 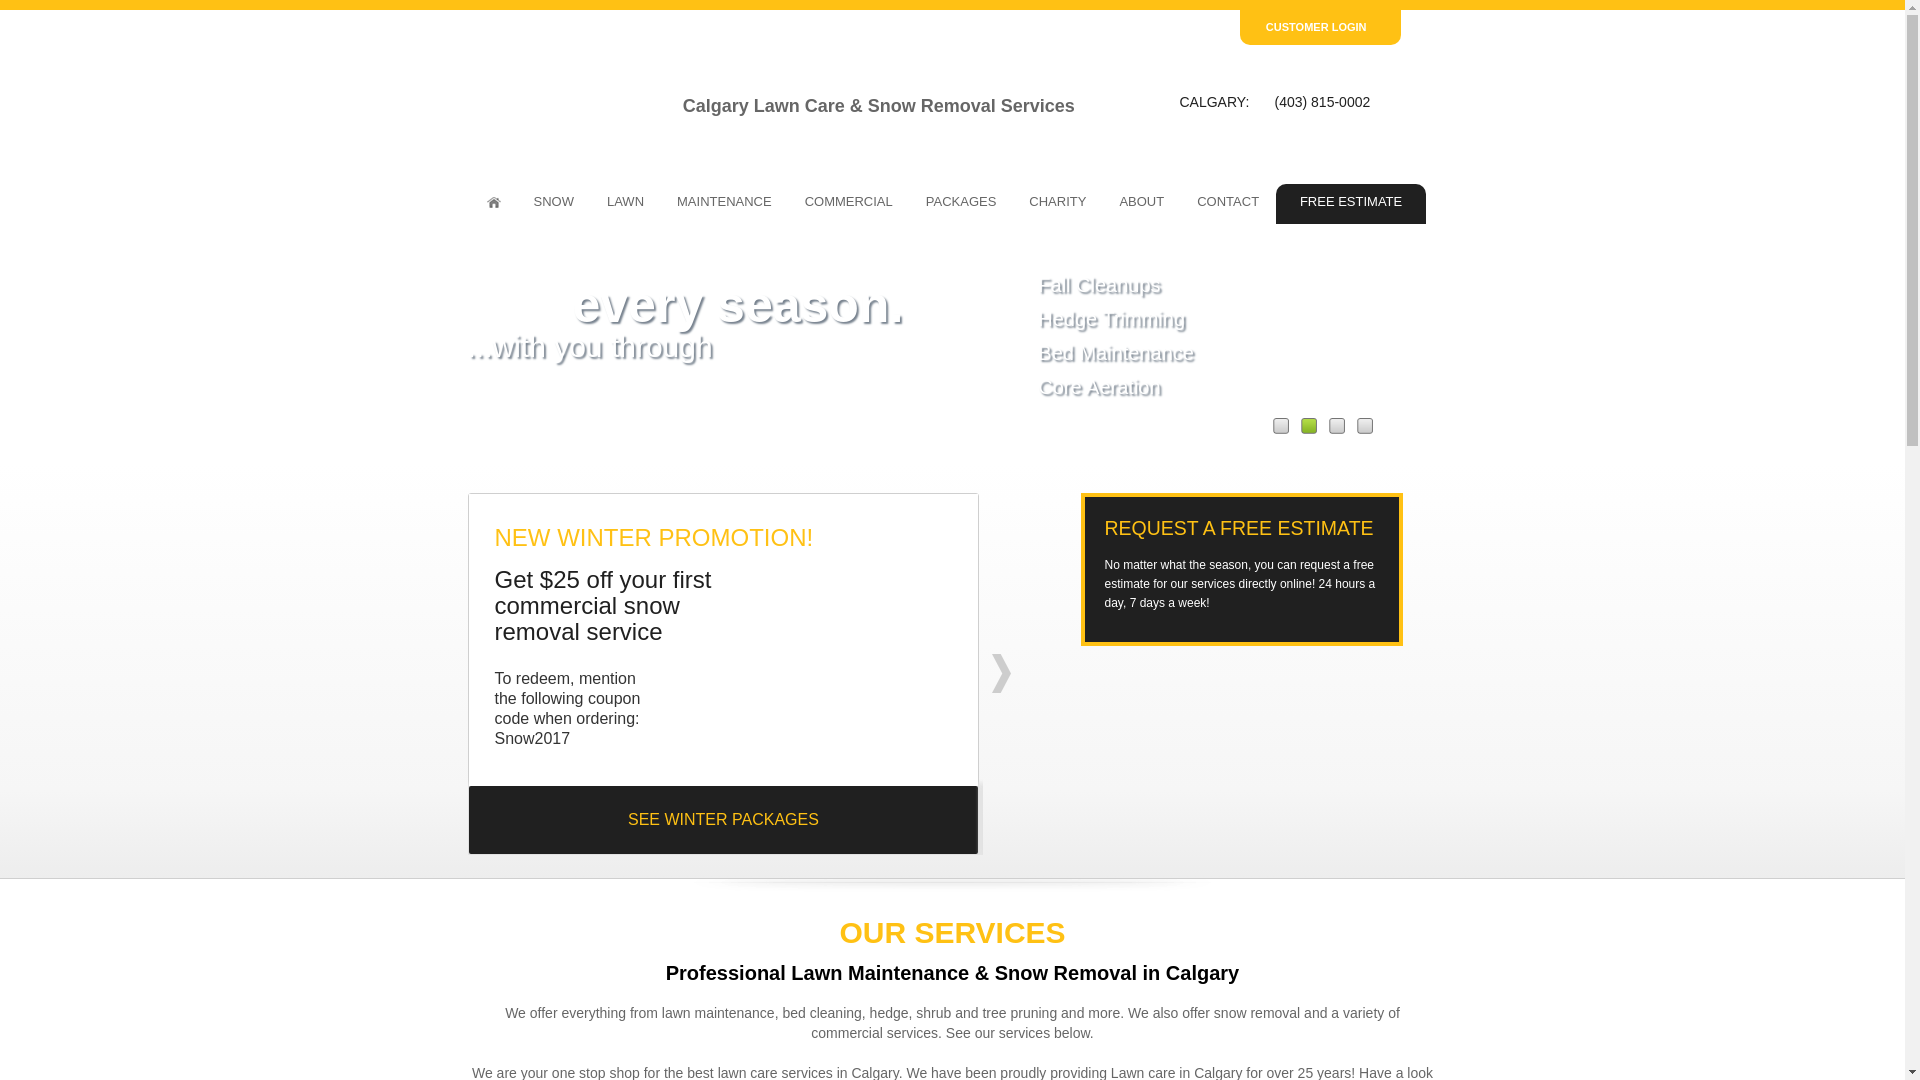 I want to click on Fall Cleanups, so click(x=1098, y=288).